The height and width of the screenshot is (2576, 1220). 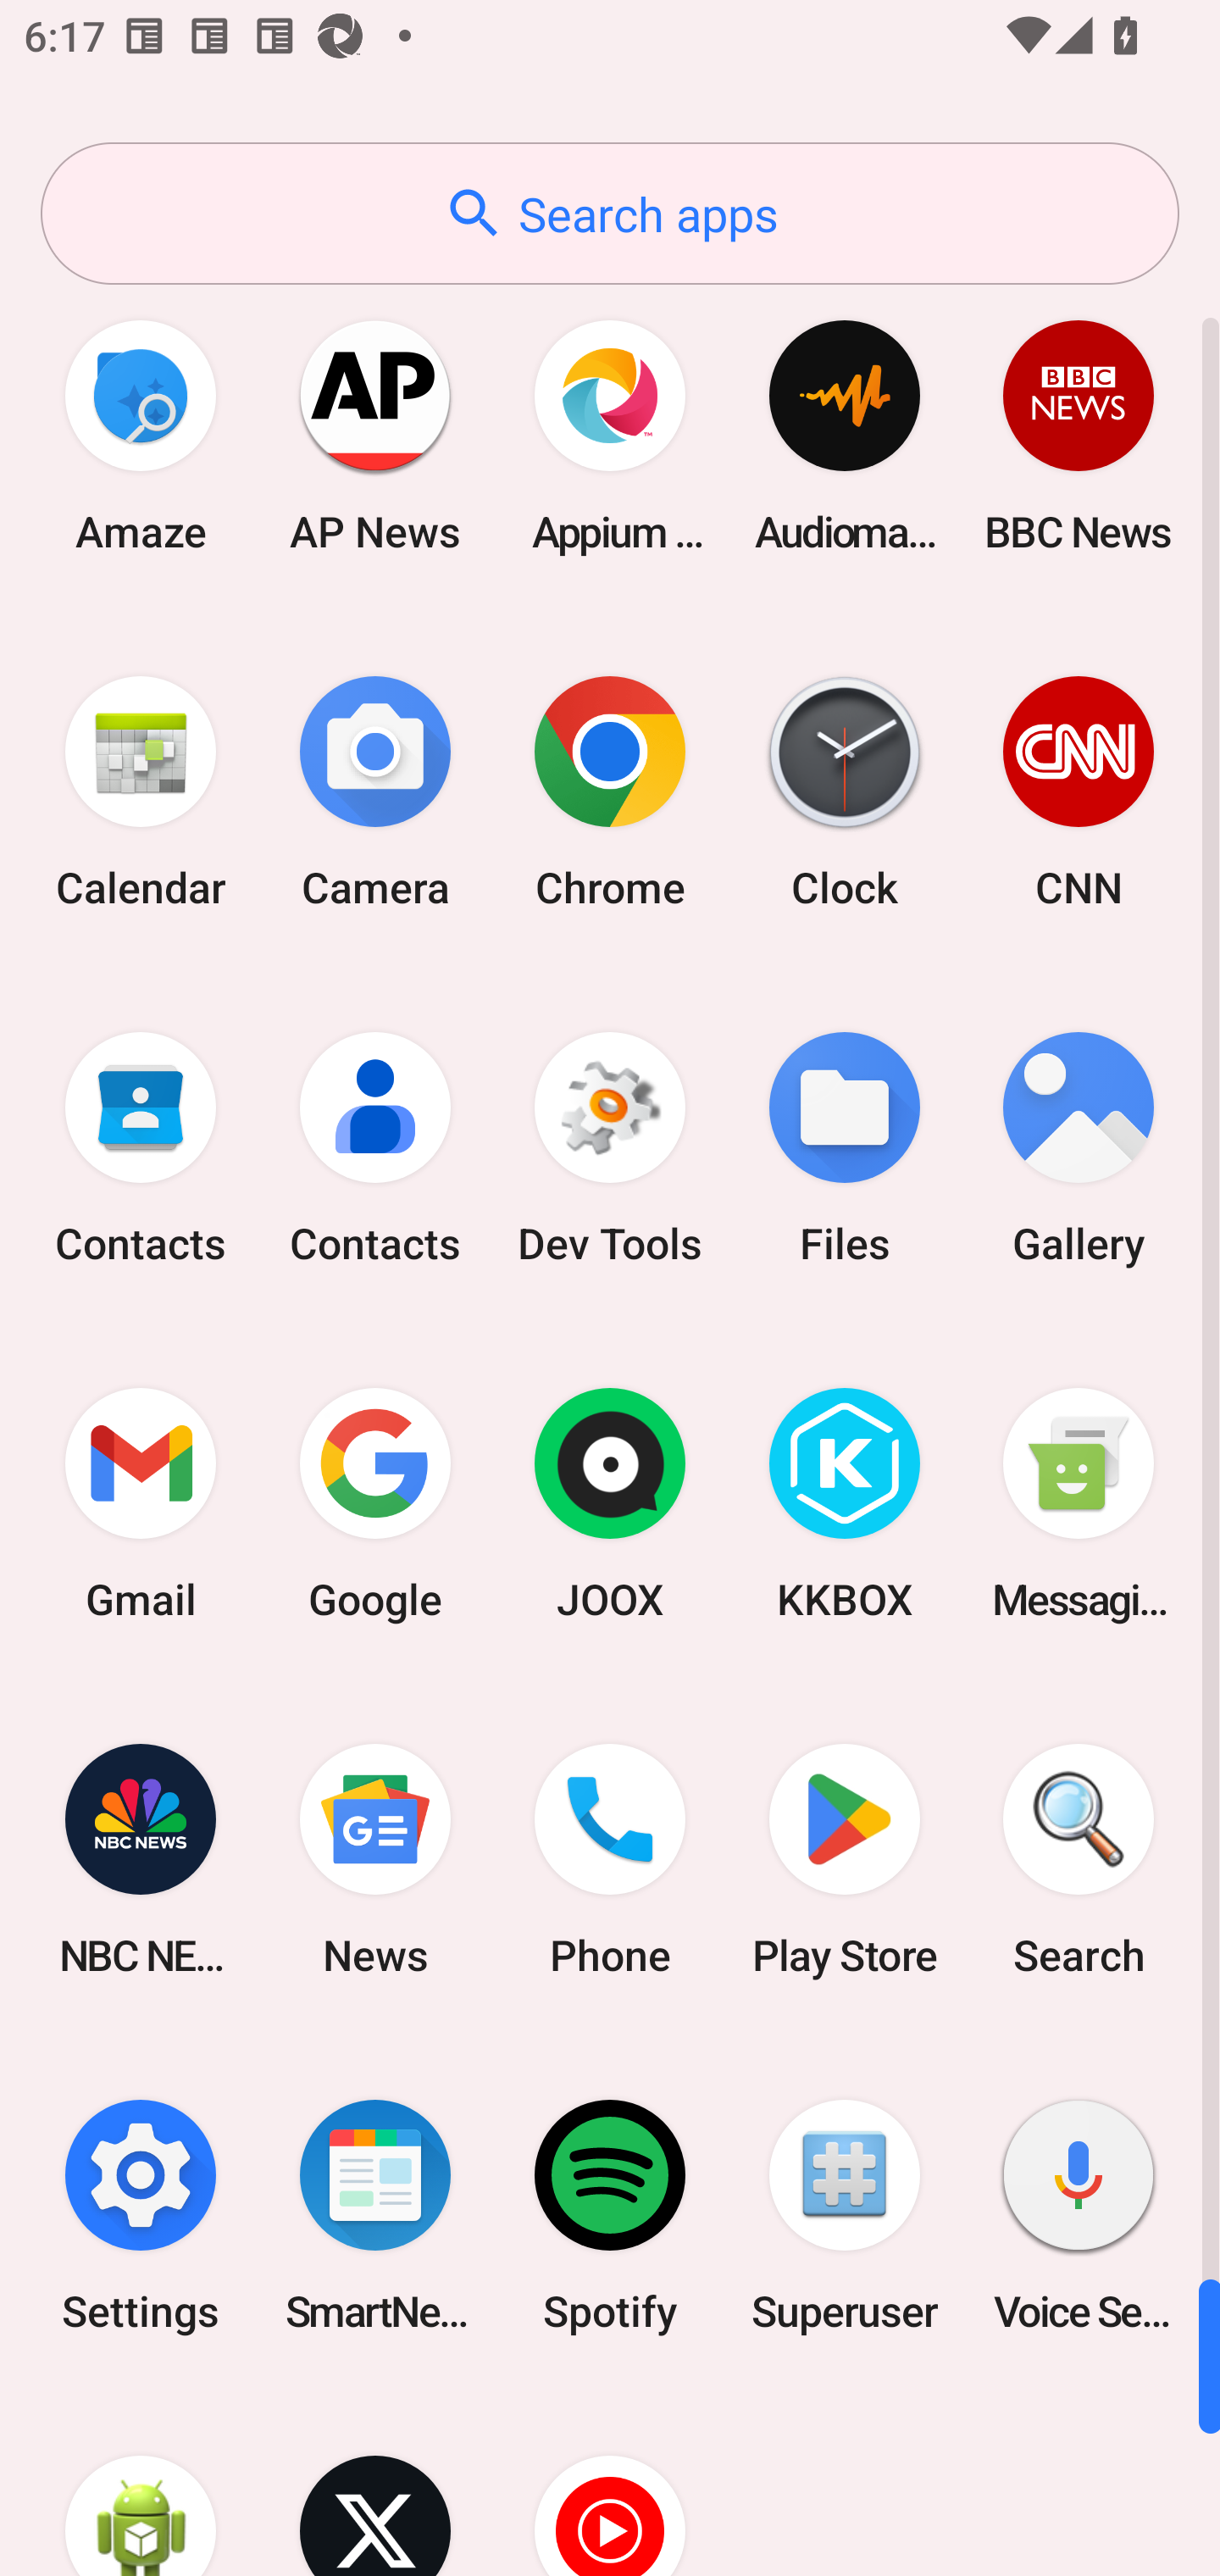 What do you see at coordinates (141, 1149) in the screenshot?
I see `Contacts` at bounding box center [141, 1149].